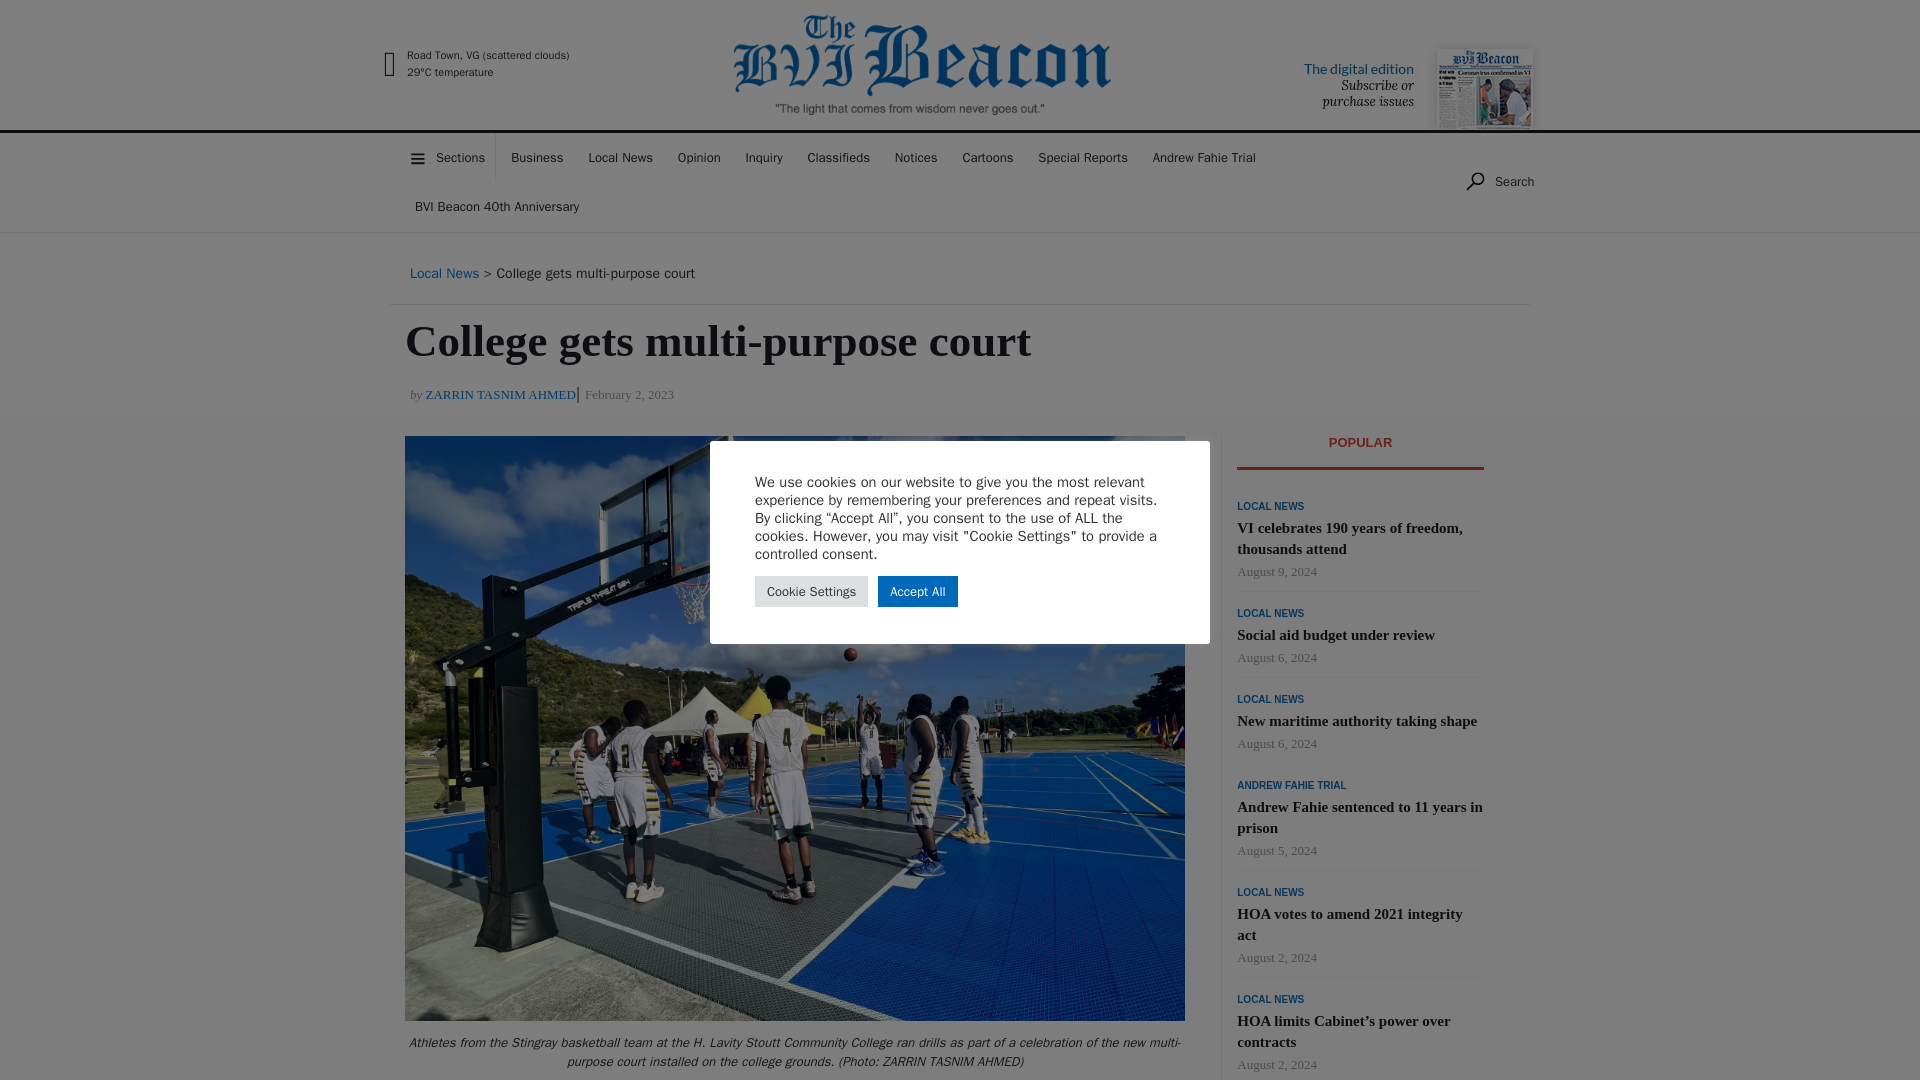  I want to click on VI celebrates 190 years of freedom, thousands attend, so click(1348, 538).